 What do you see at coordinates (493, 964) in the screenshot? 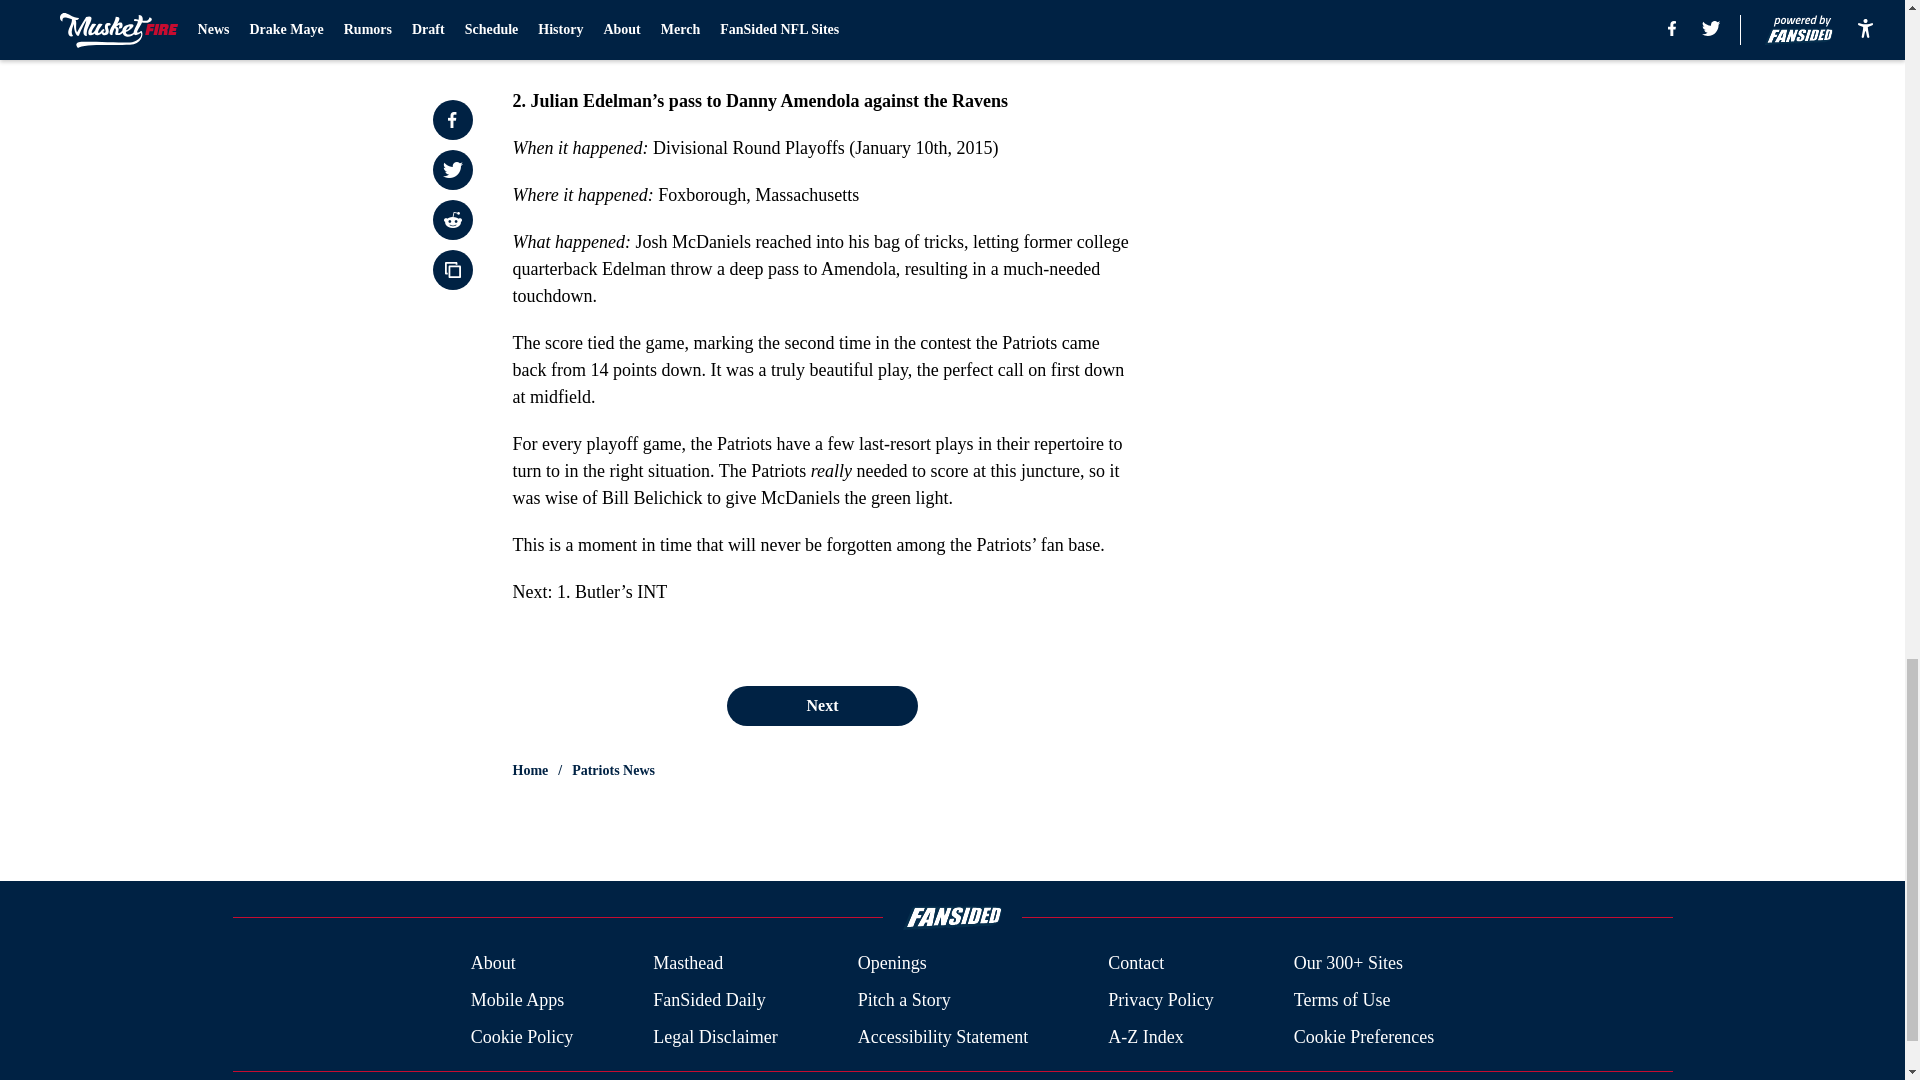
I see `About` at bounding box center [493, 964].